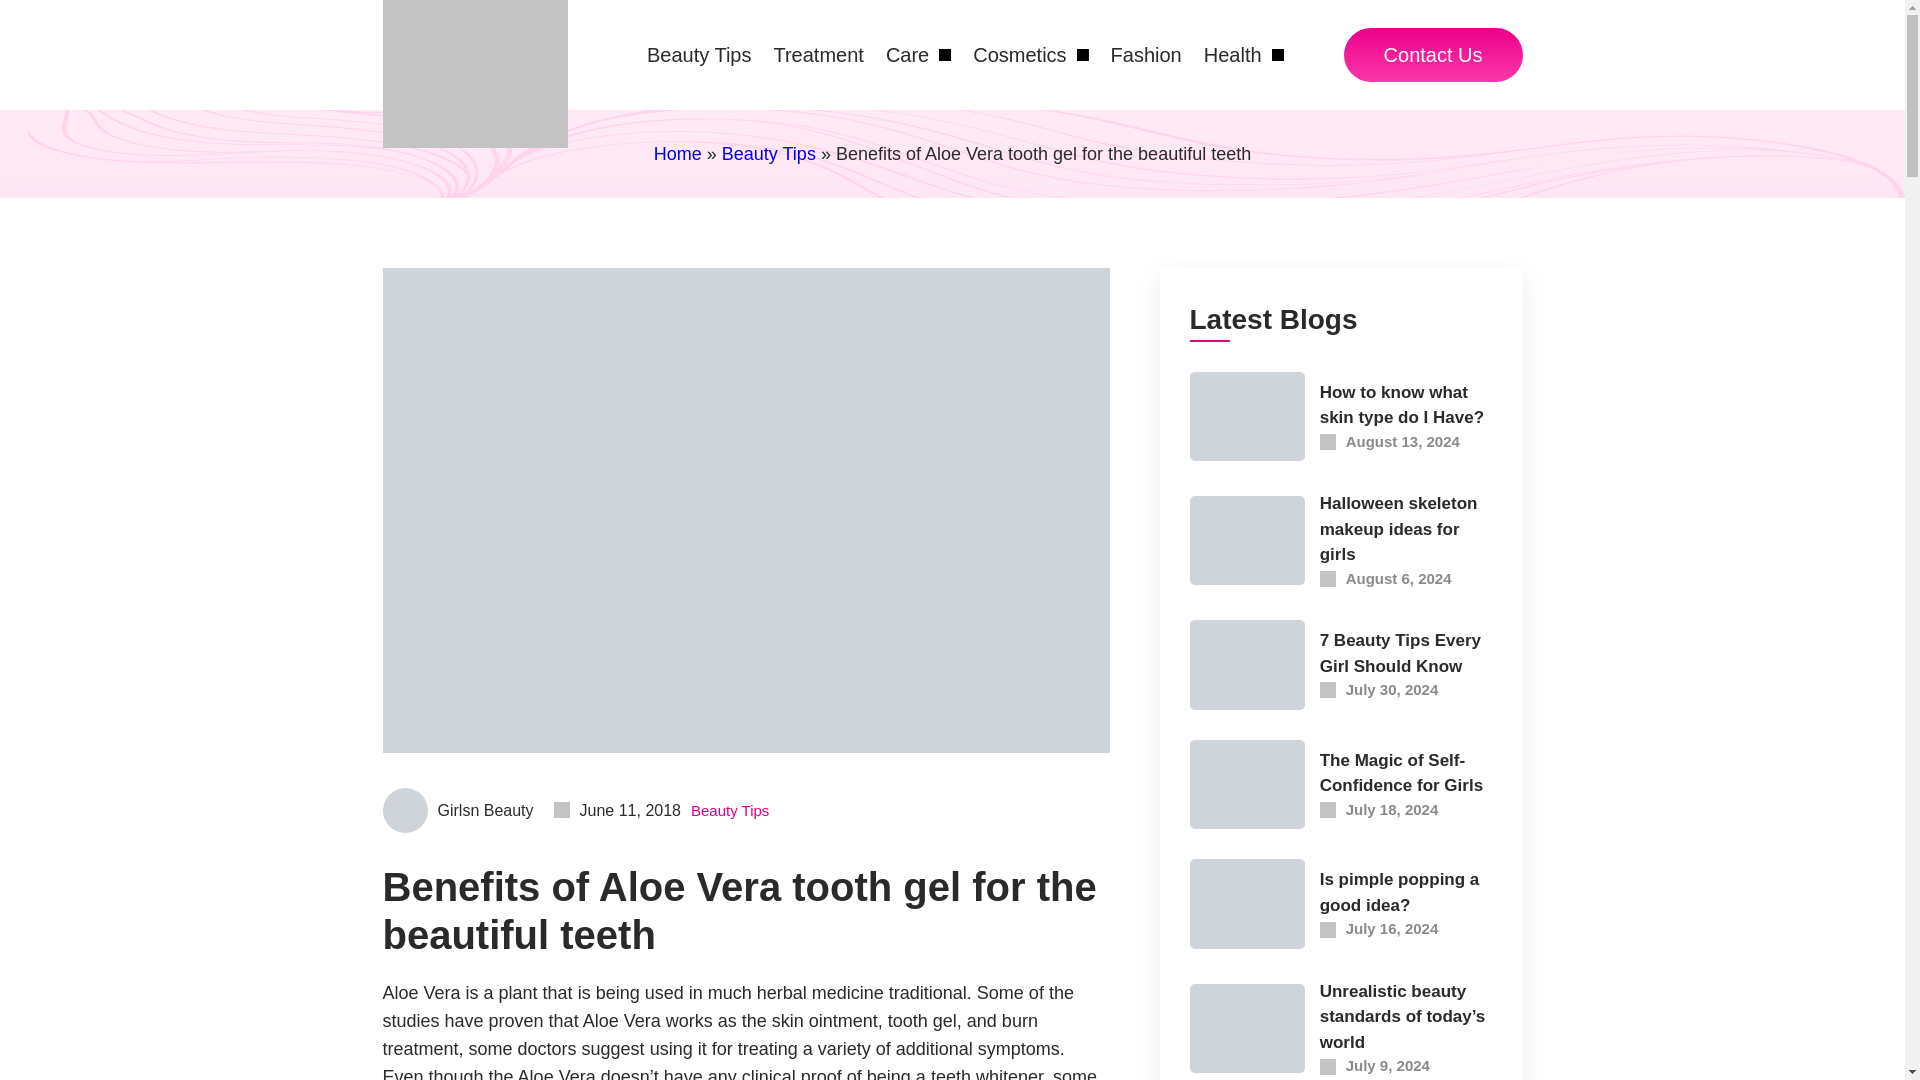 The height and width of the screenshot is (1080, 1920). I want to click on Beauty Tips, so click(700, 54).